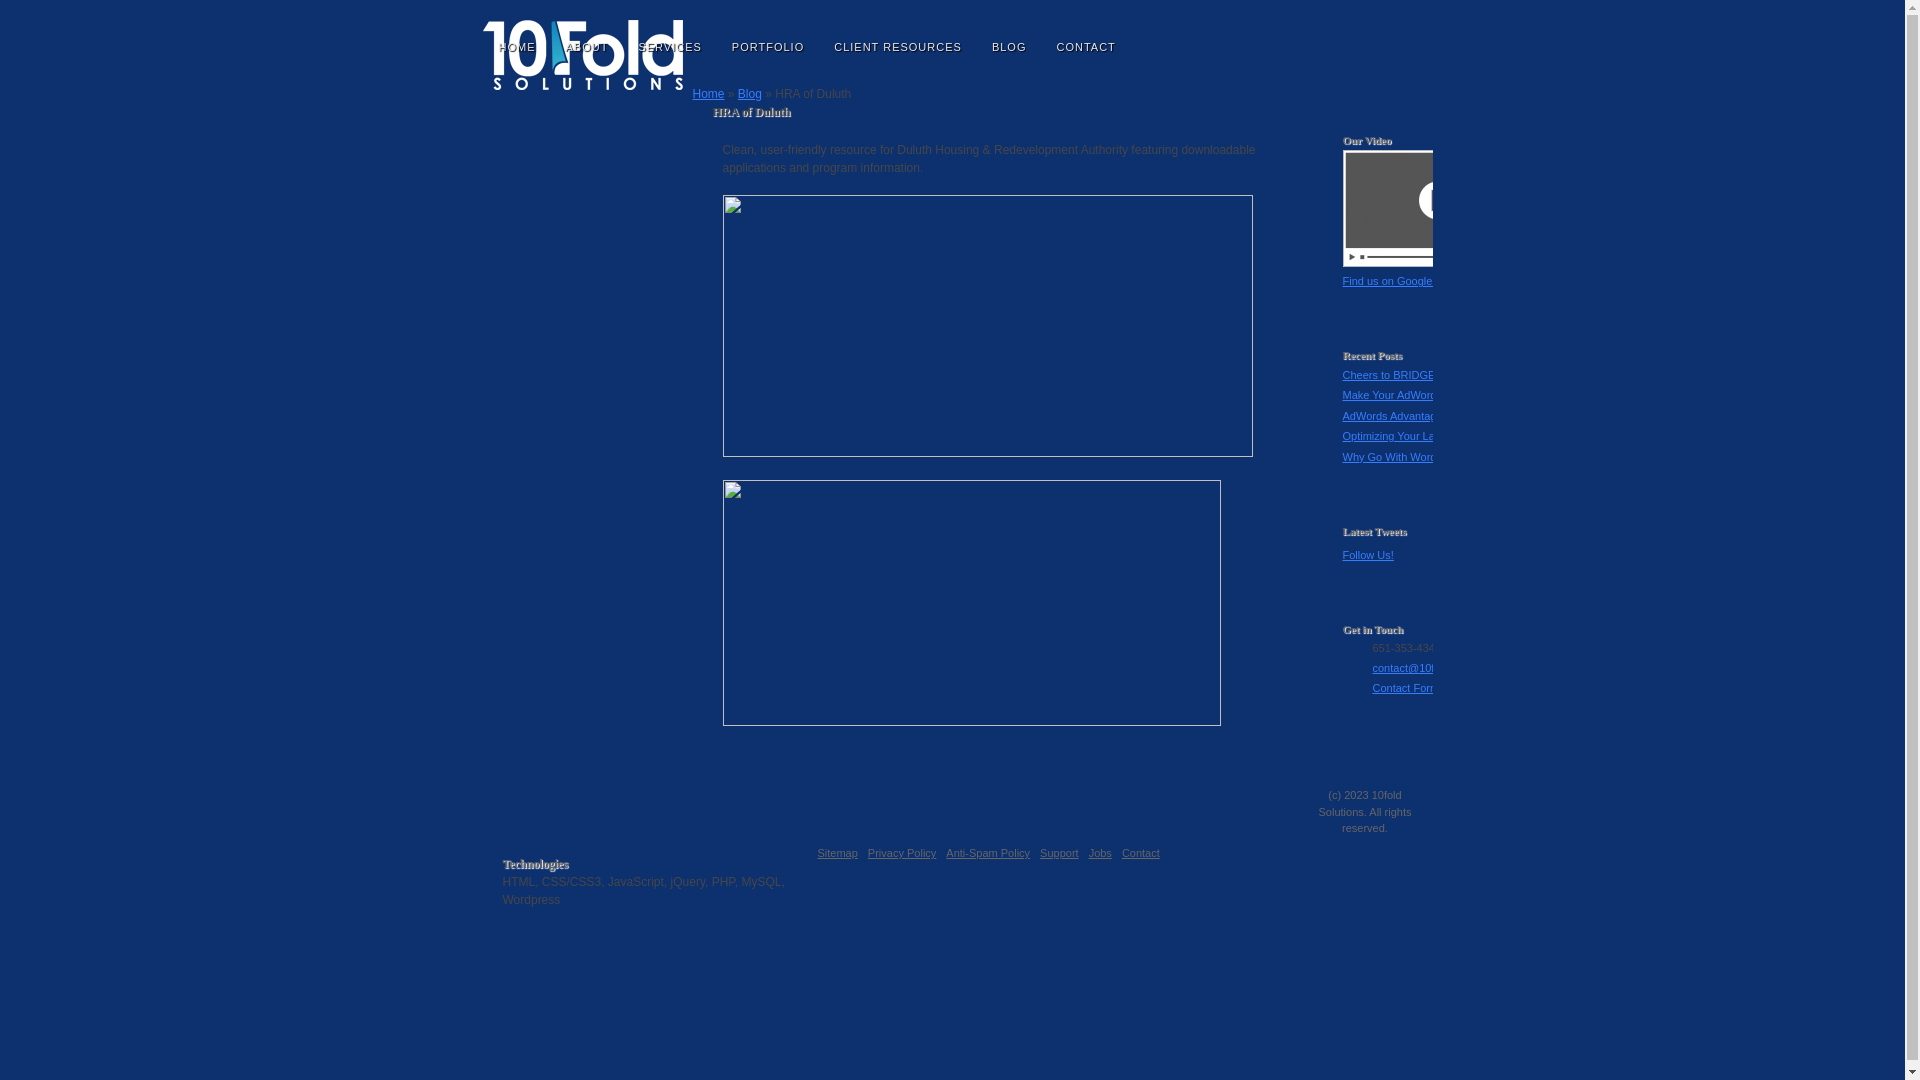 Image resolution: width=1920 pixels, height=1080 pixels. I want to click on RSS, so click(1386, 29).